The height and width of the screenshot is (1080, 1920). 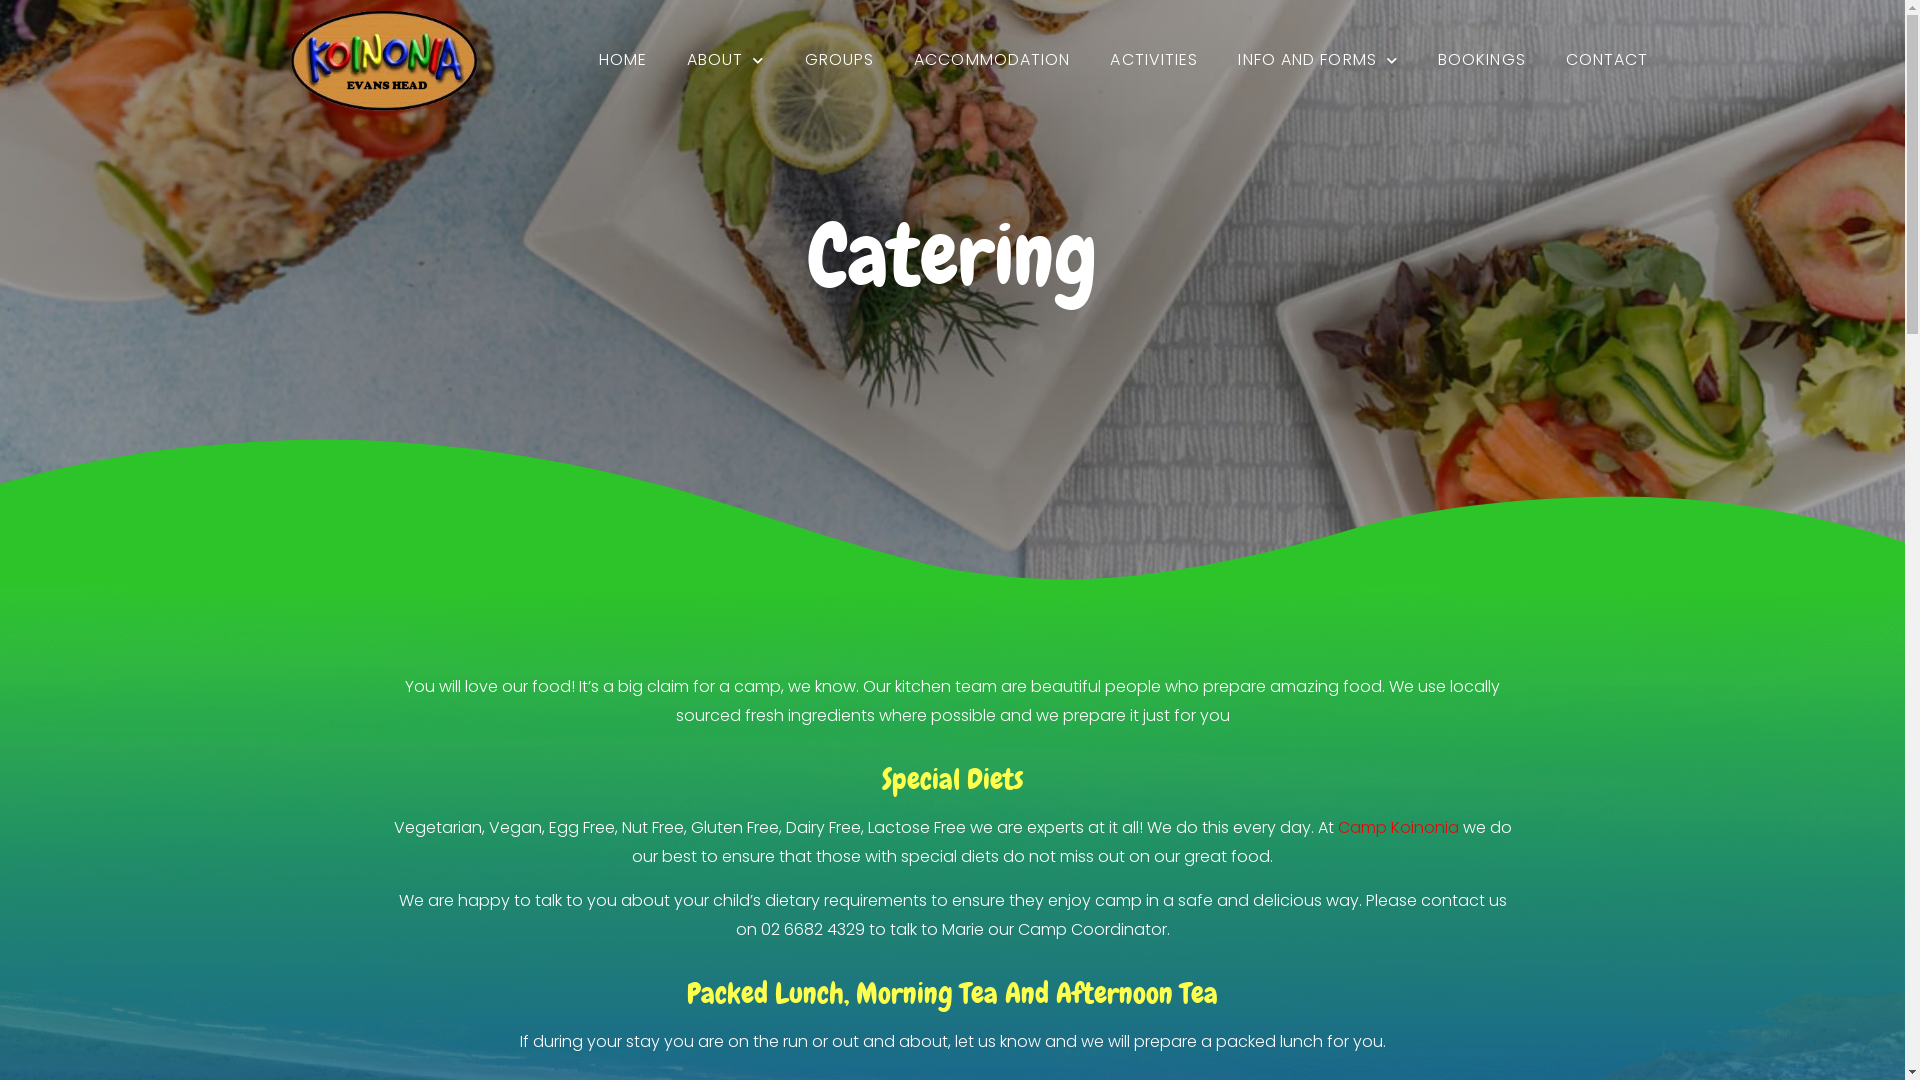 What do you see at coordinates (1398, 828) in the screenshot?
I see `Camp Koinonia` at bounding box center [1398, 828].